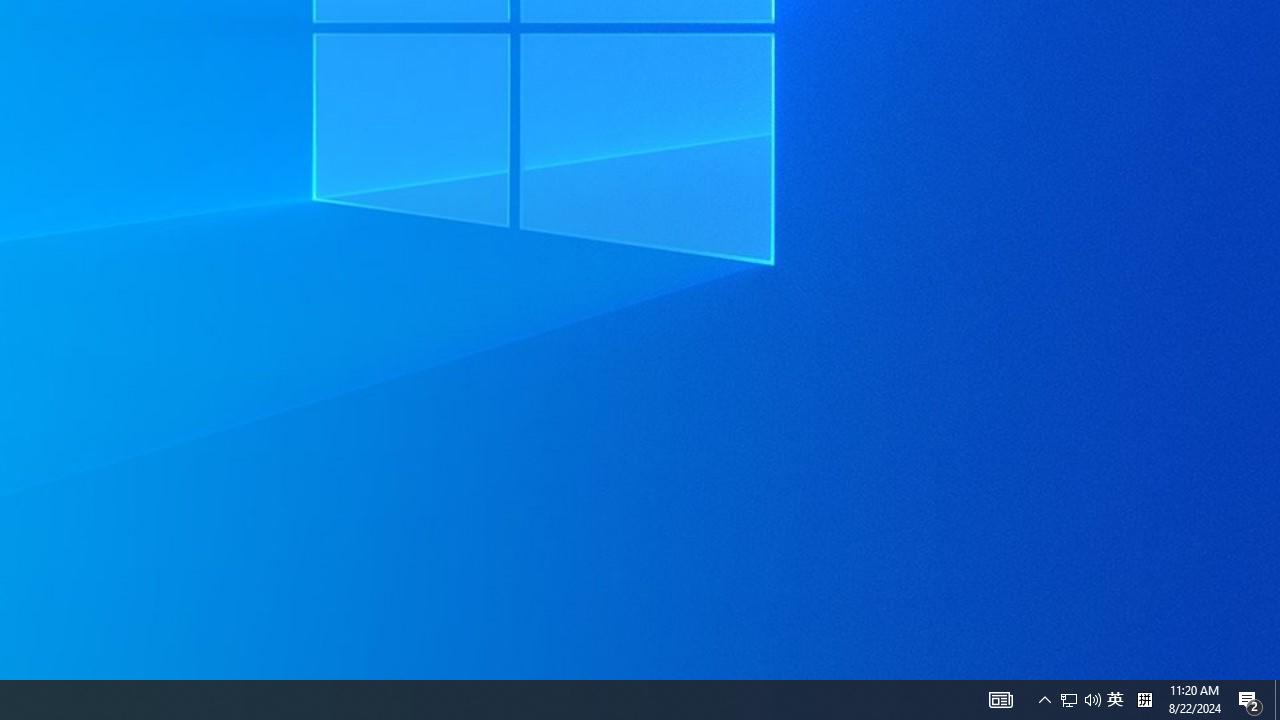  I want to click on AutomationID: 4105, so click(1250, 700).